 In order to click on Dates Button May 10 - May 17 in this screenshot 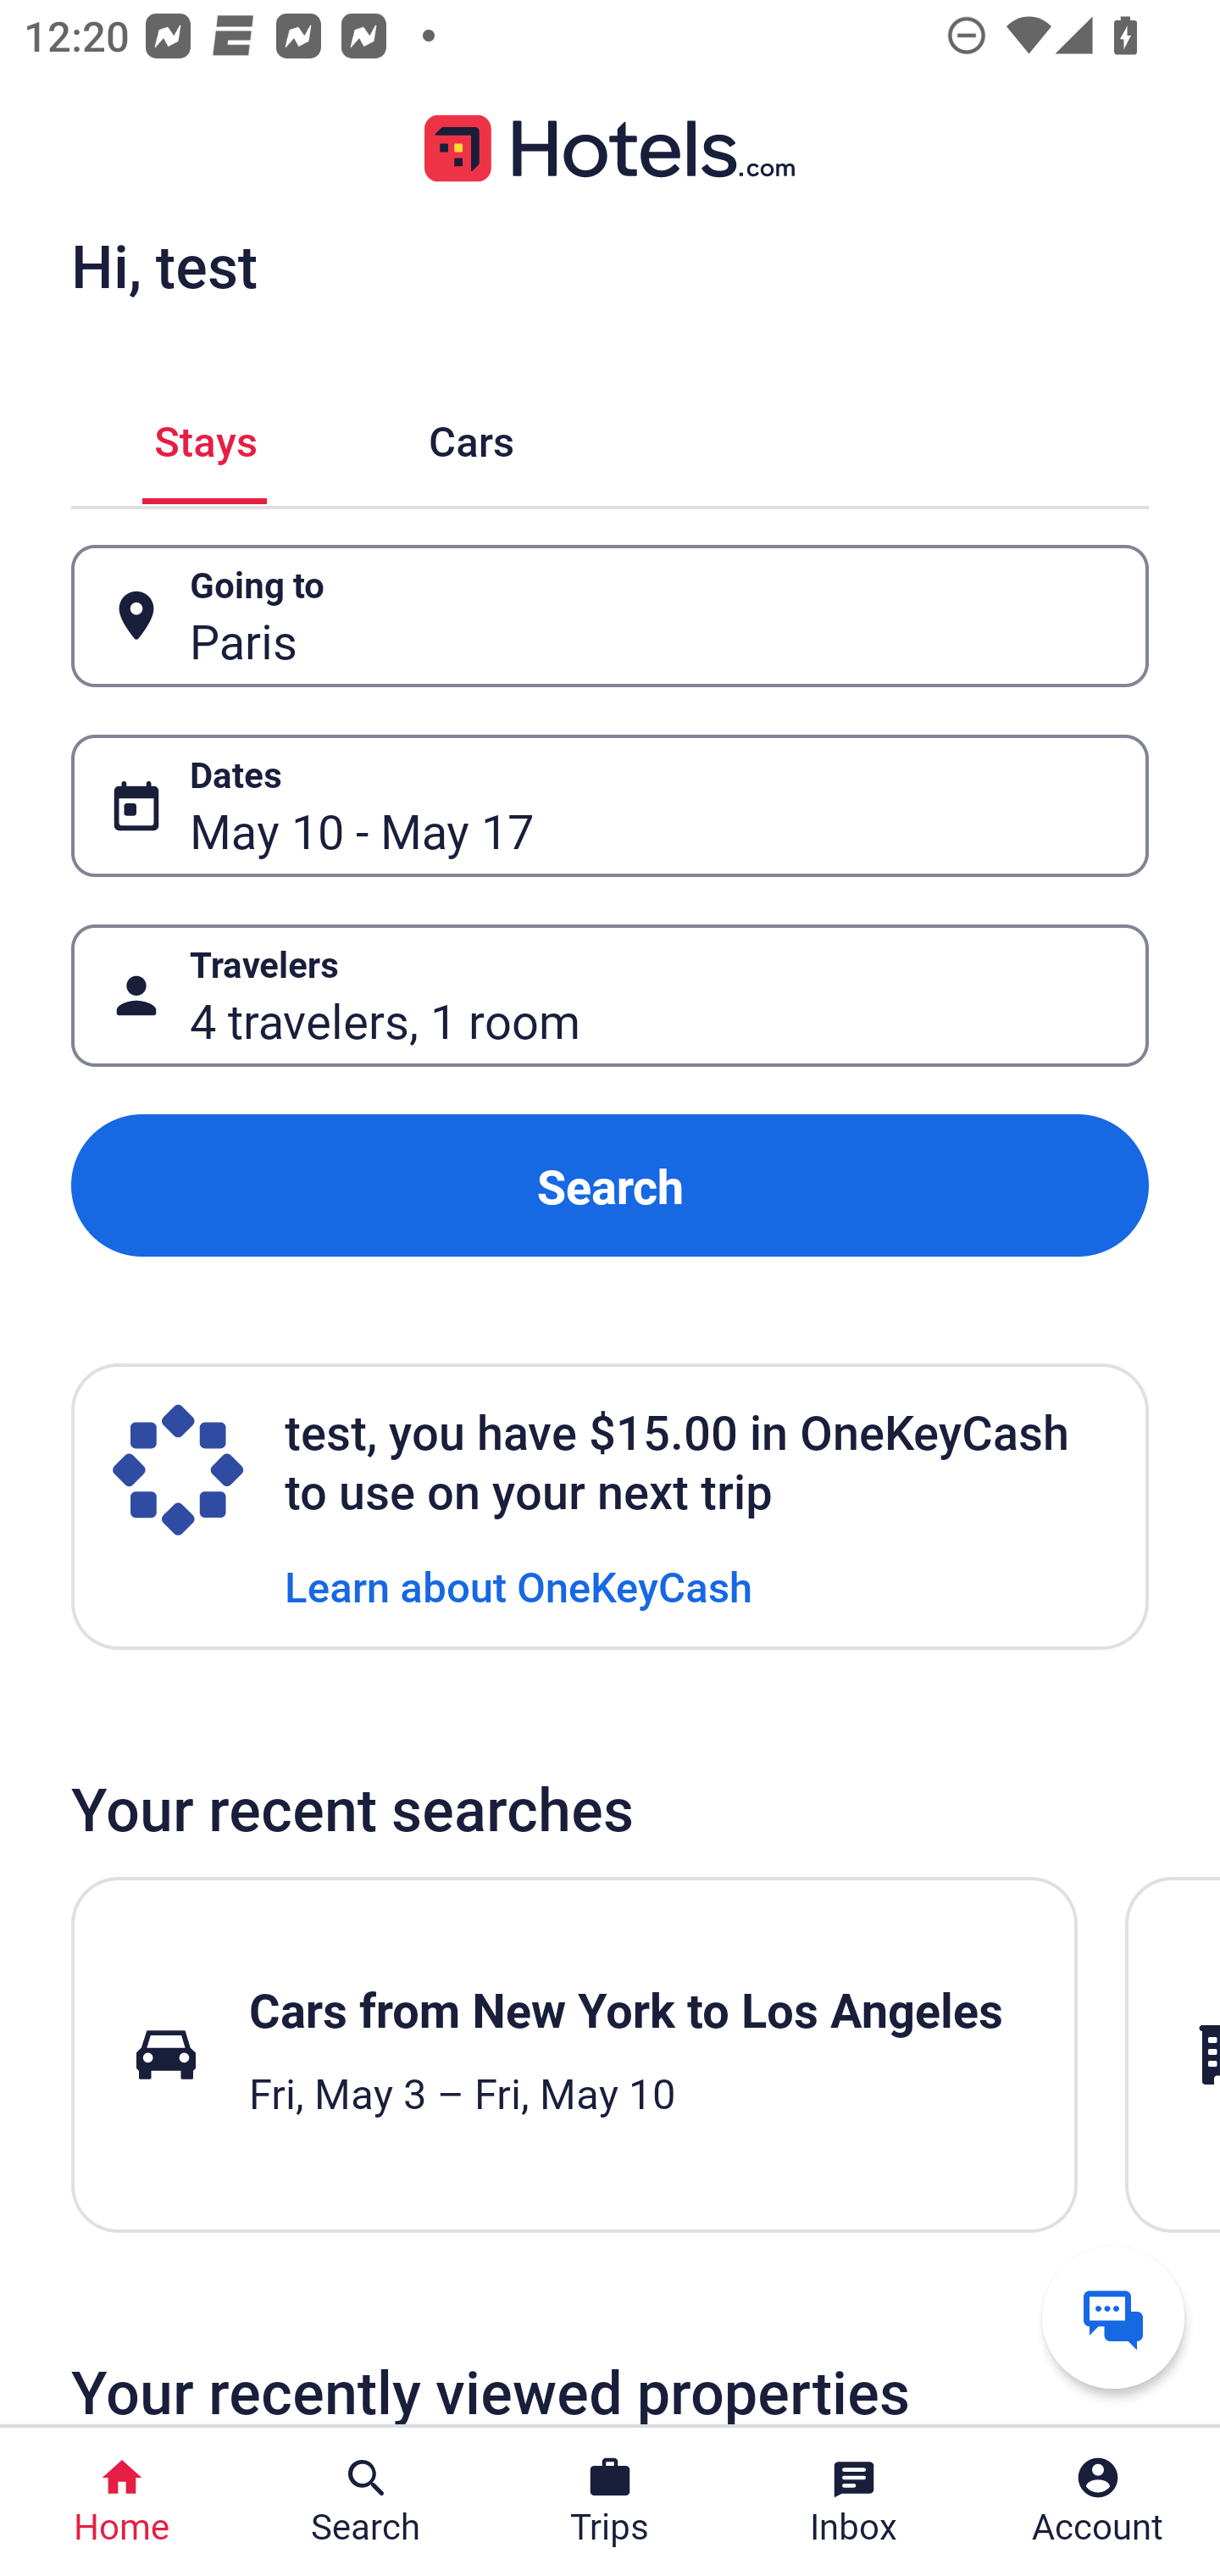, I will do `click(610, 805)`.